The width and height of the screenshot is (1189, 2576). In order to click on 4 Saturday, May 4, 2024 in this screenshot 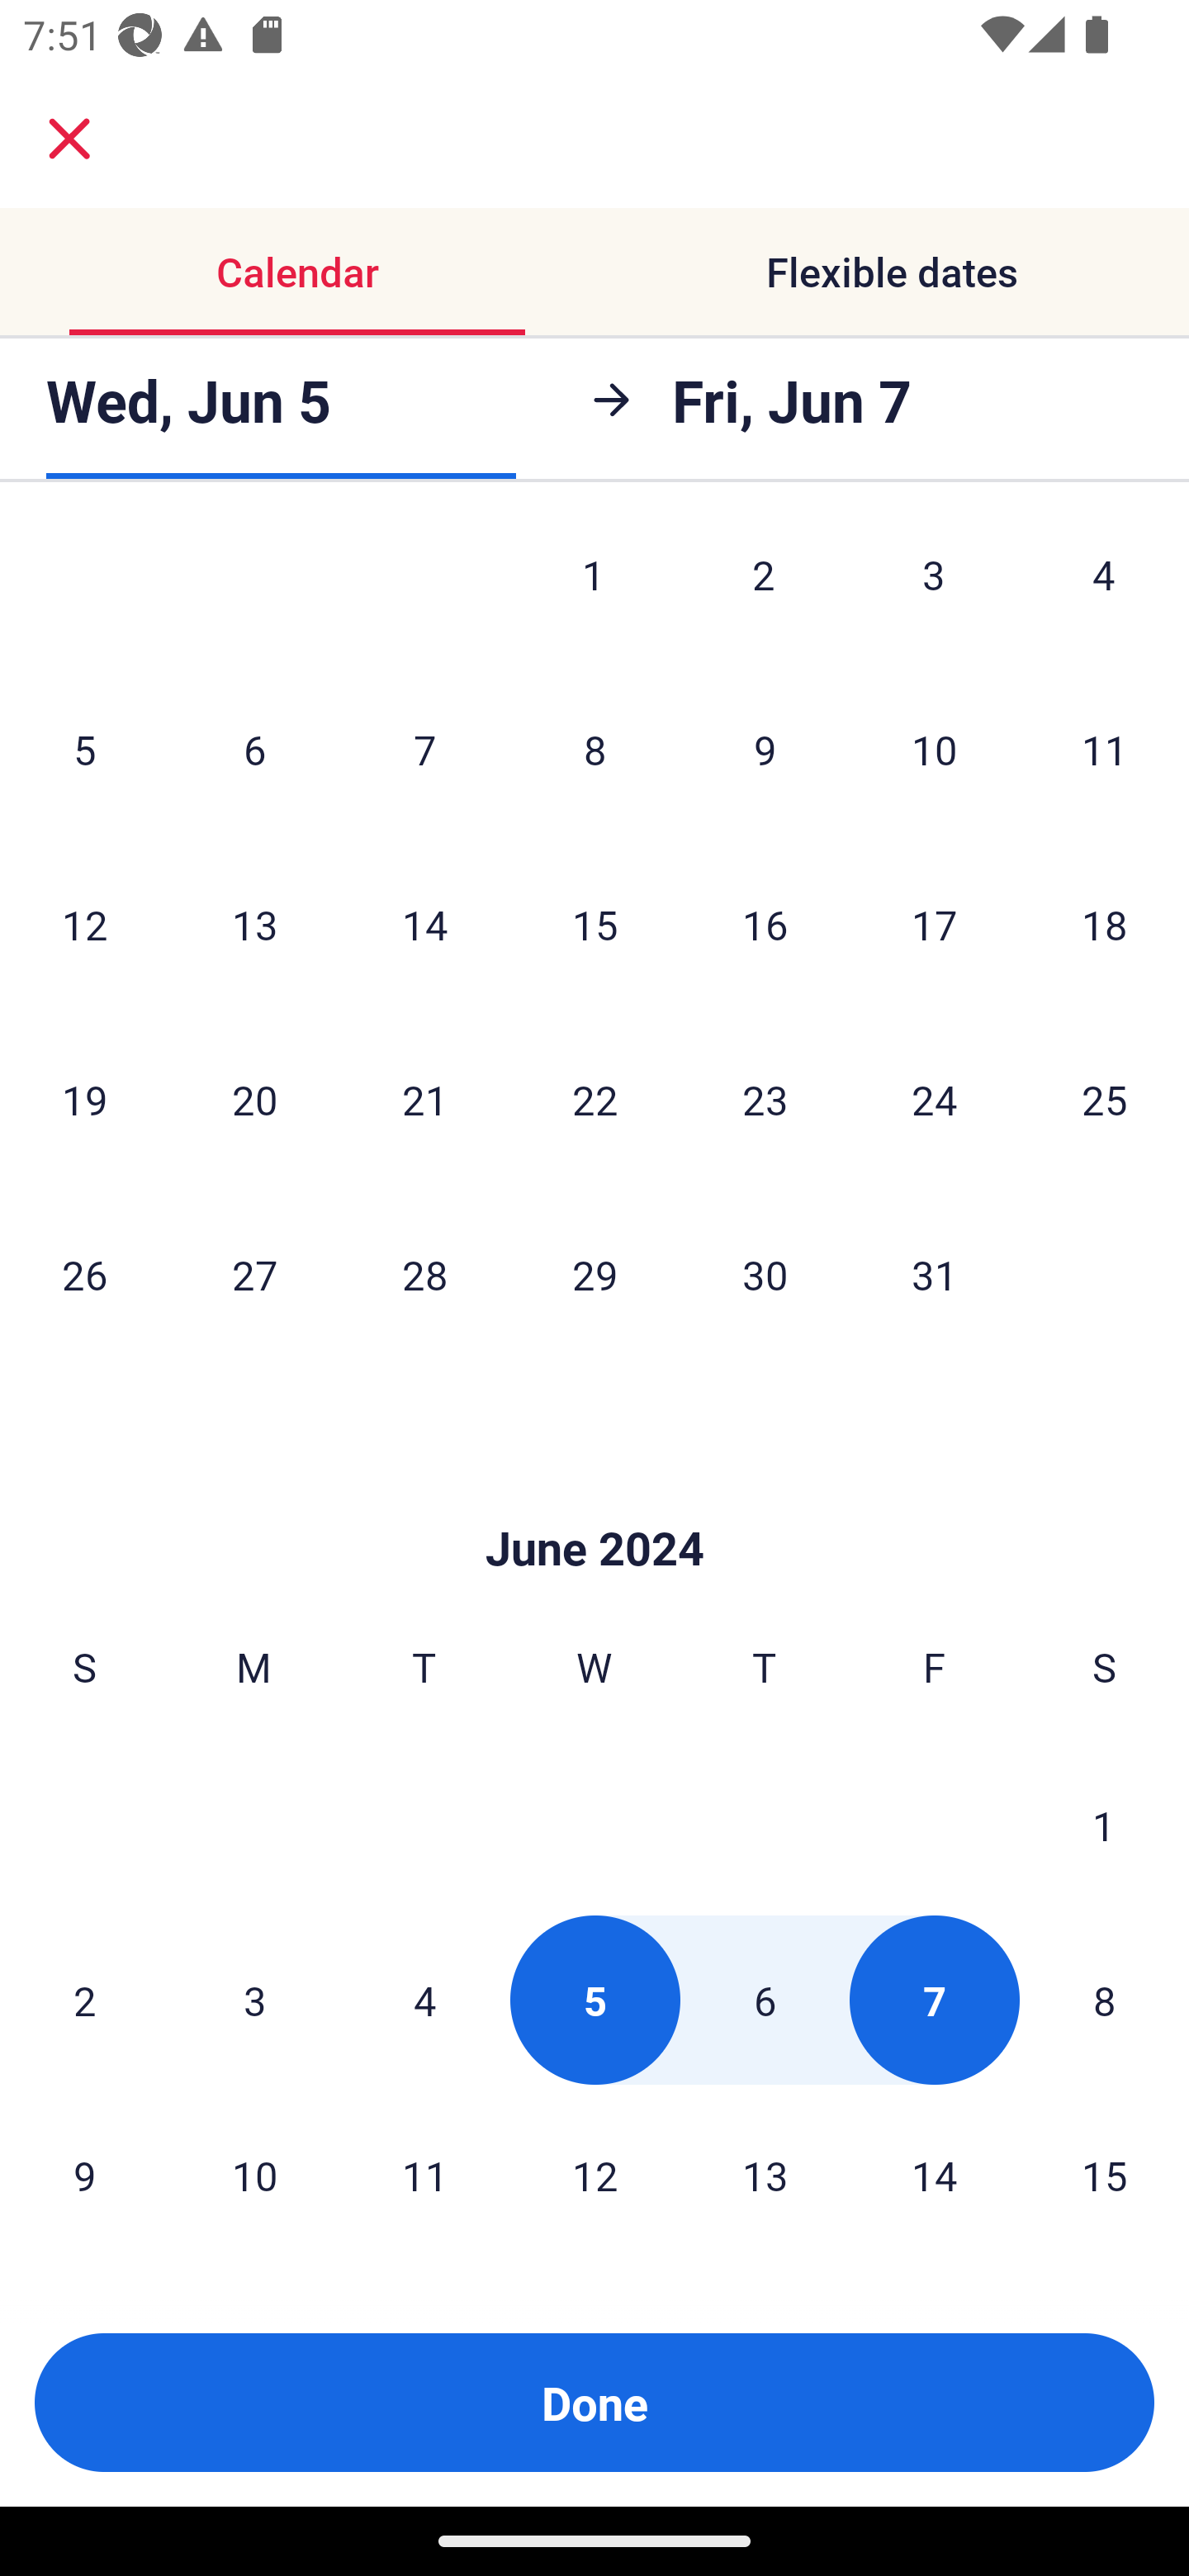, I will do `click(1104, 593)`.